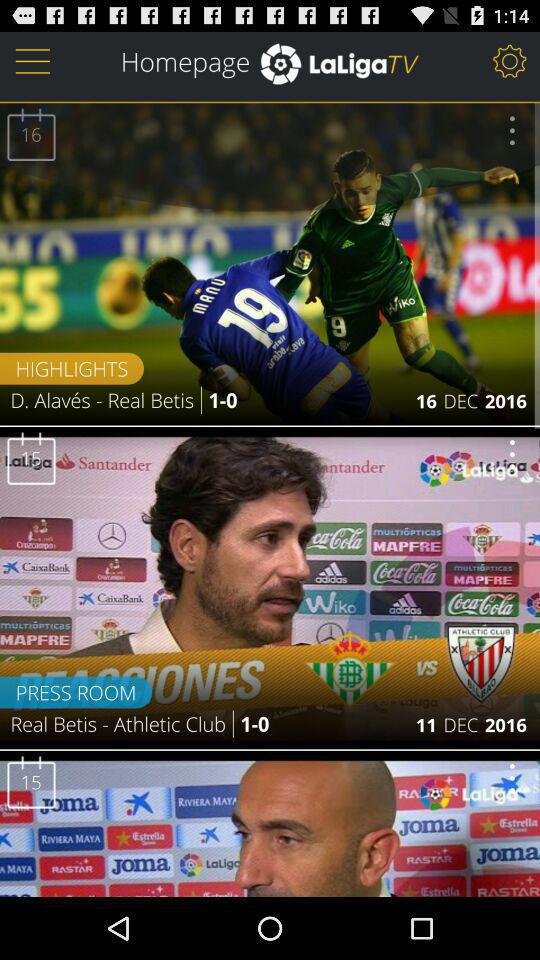 This screenshot has width=540, height=960. I want to click on click on logo at top left corner of the page, so click(33, 60).